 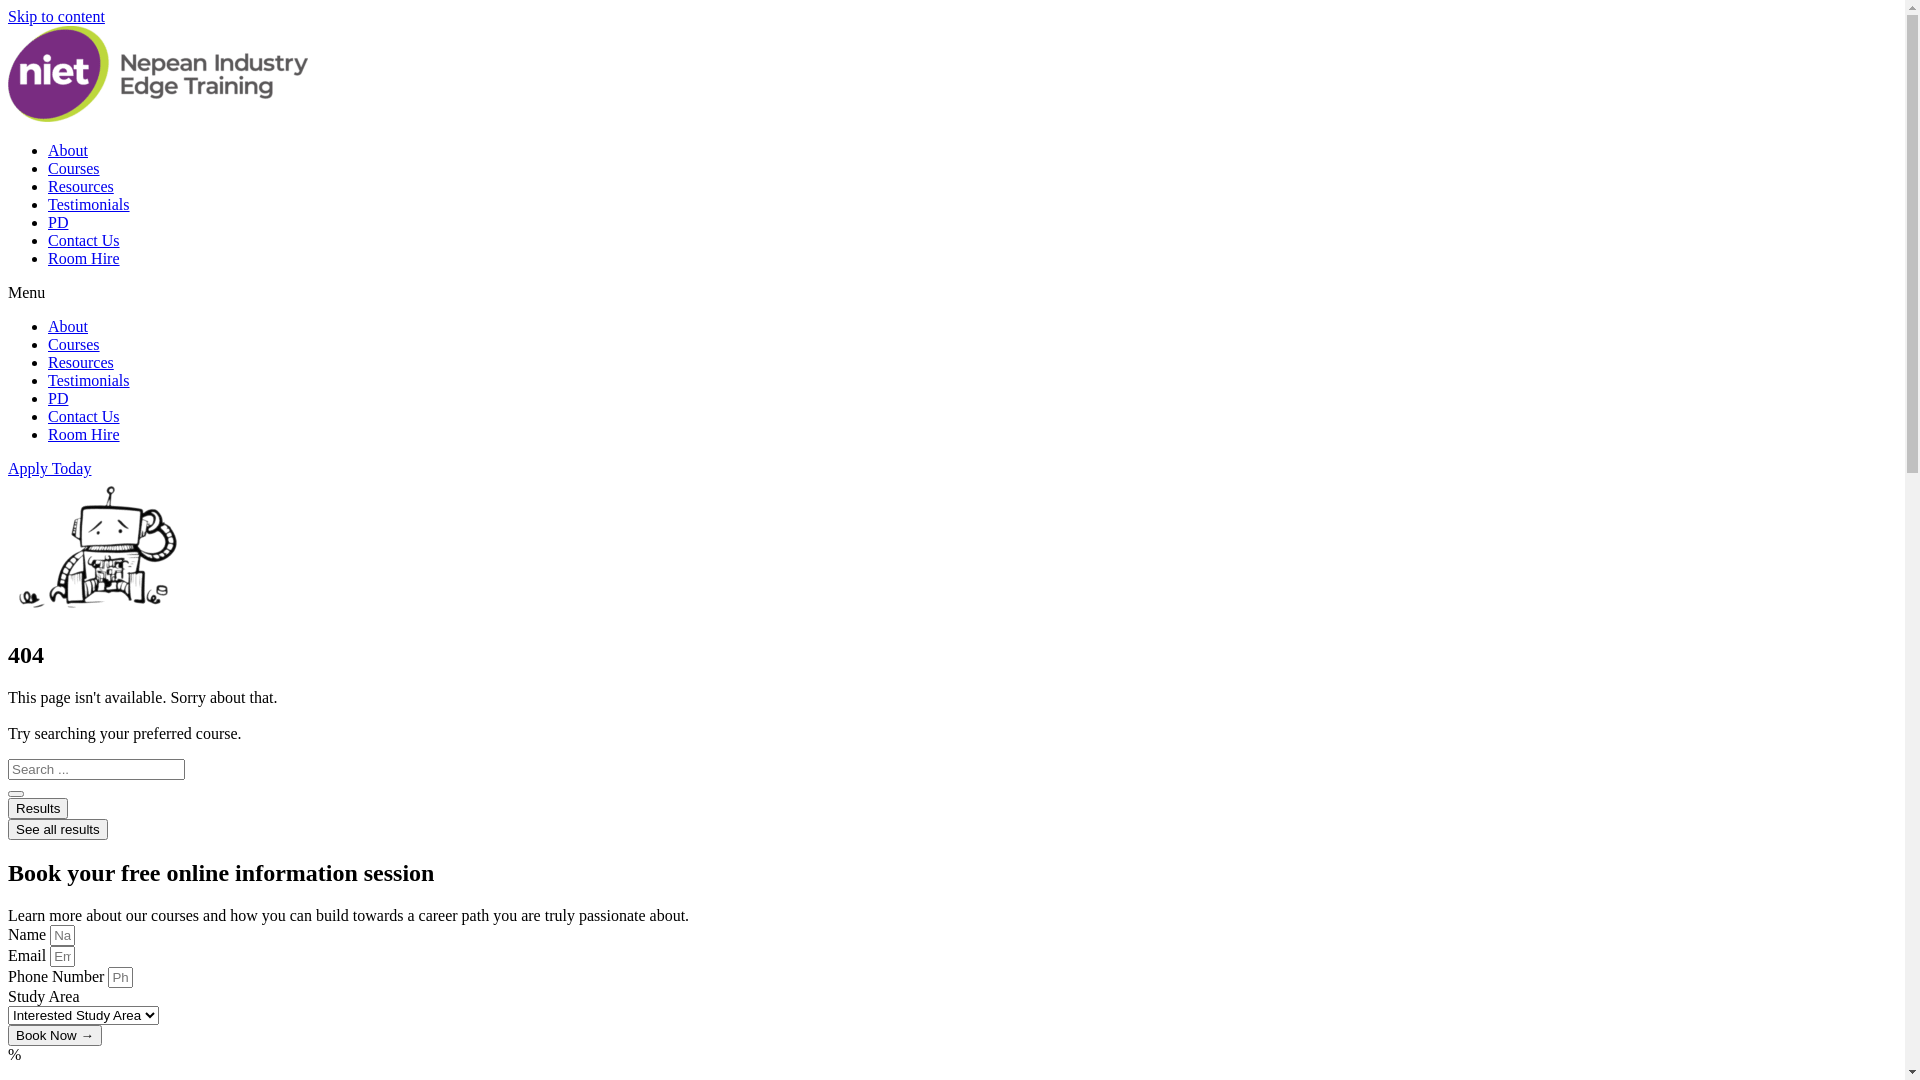 What do you see at coordinates (81, 186) in the screenshot?
I see `Resources` at bounding box center [81, 186].